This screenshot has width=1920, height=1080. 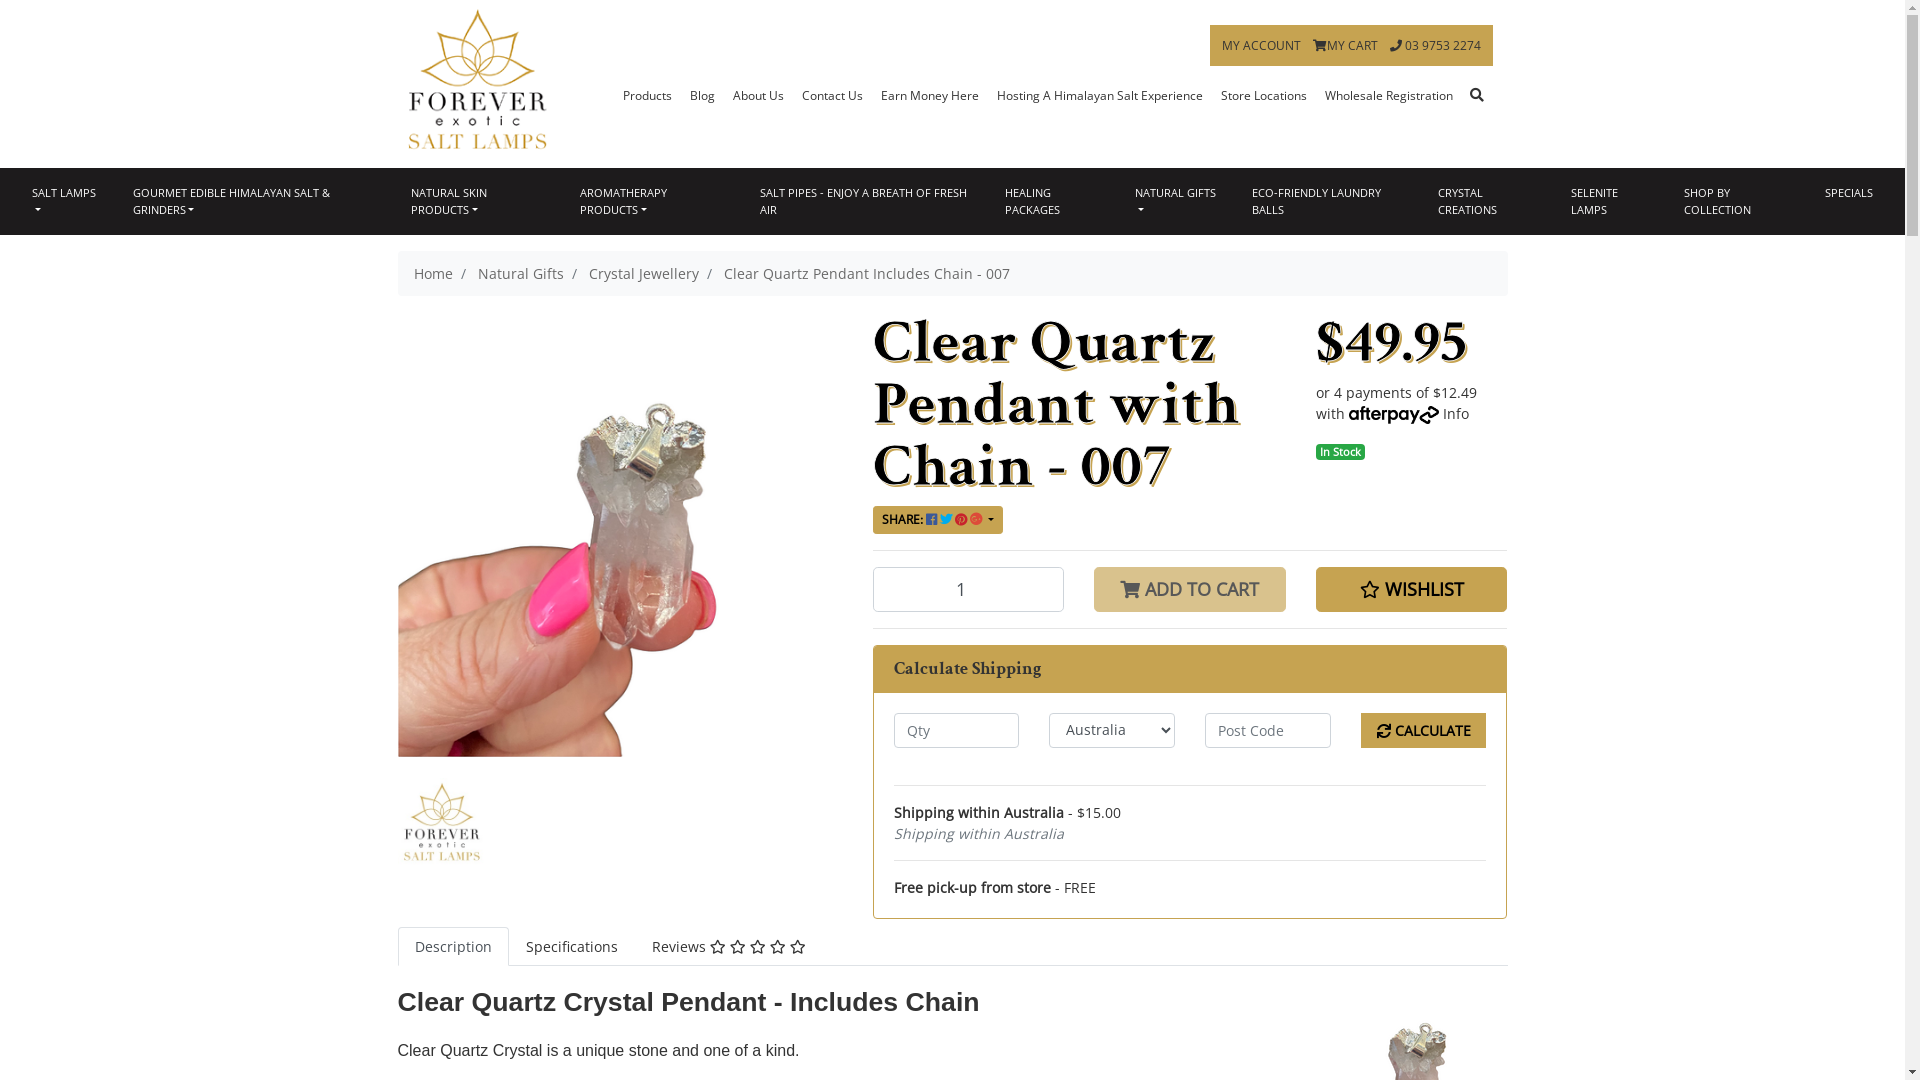 I want to click on About Us, so click(x=758, y=96).